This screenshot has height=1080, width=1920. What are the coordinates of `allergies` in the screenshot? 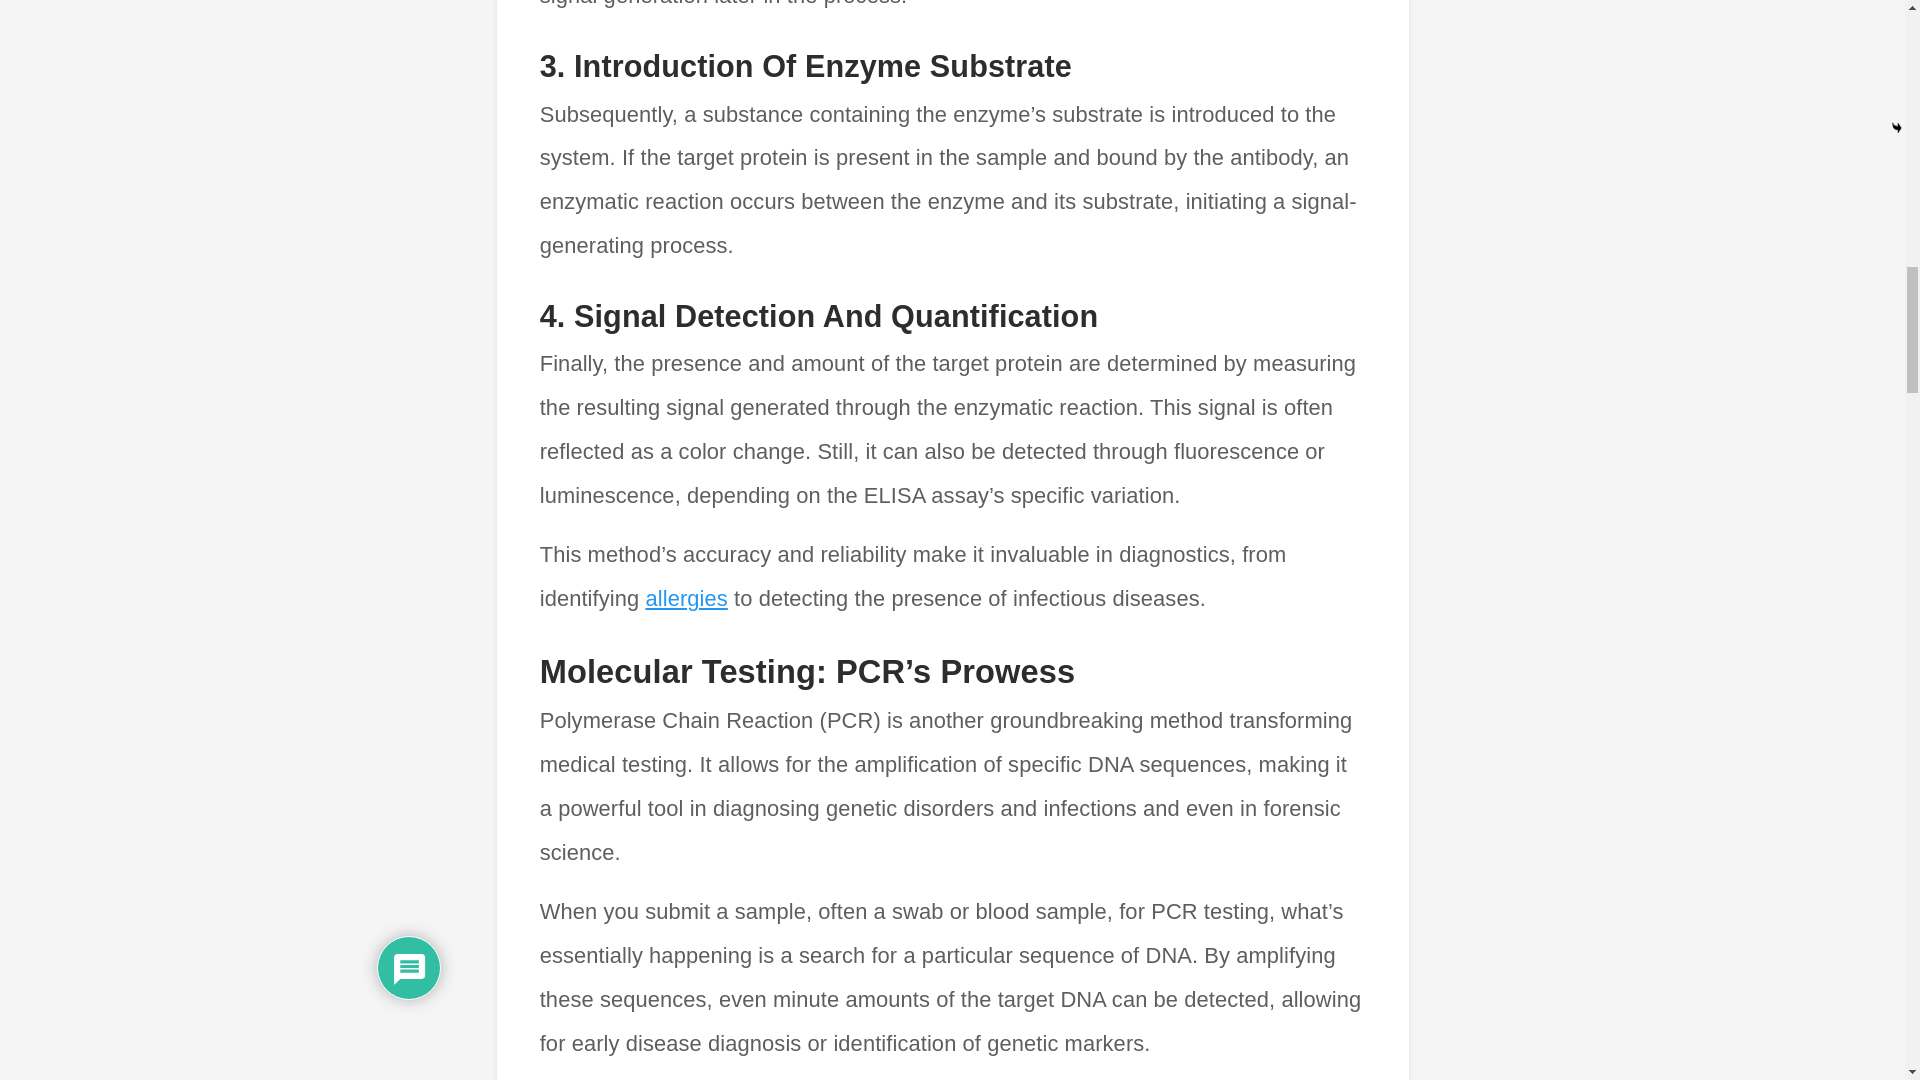 It's located at (686, 598).